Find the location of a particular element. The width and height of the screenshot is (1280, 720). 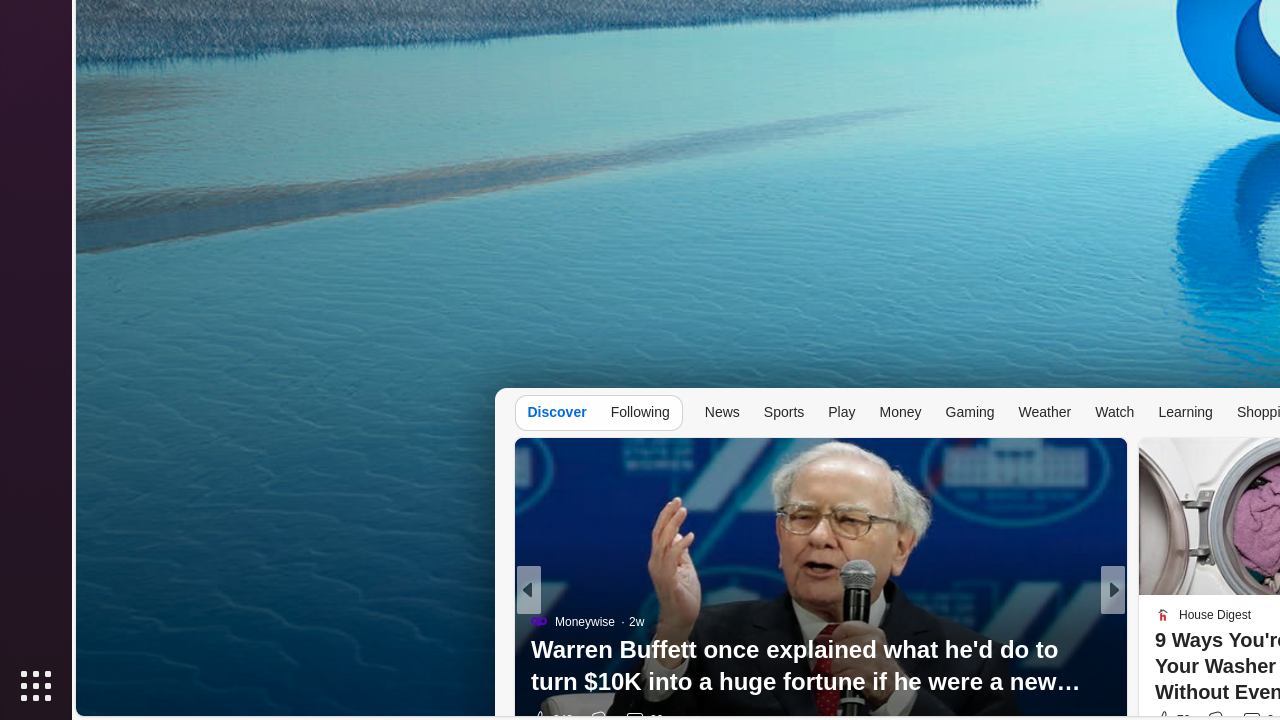

Money is located at coordinates (900, 412).